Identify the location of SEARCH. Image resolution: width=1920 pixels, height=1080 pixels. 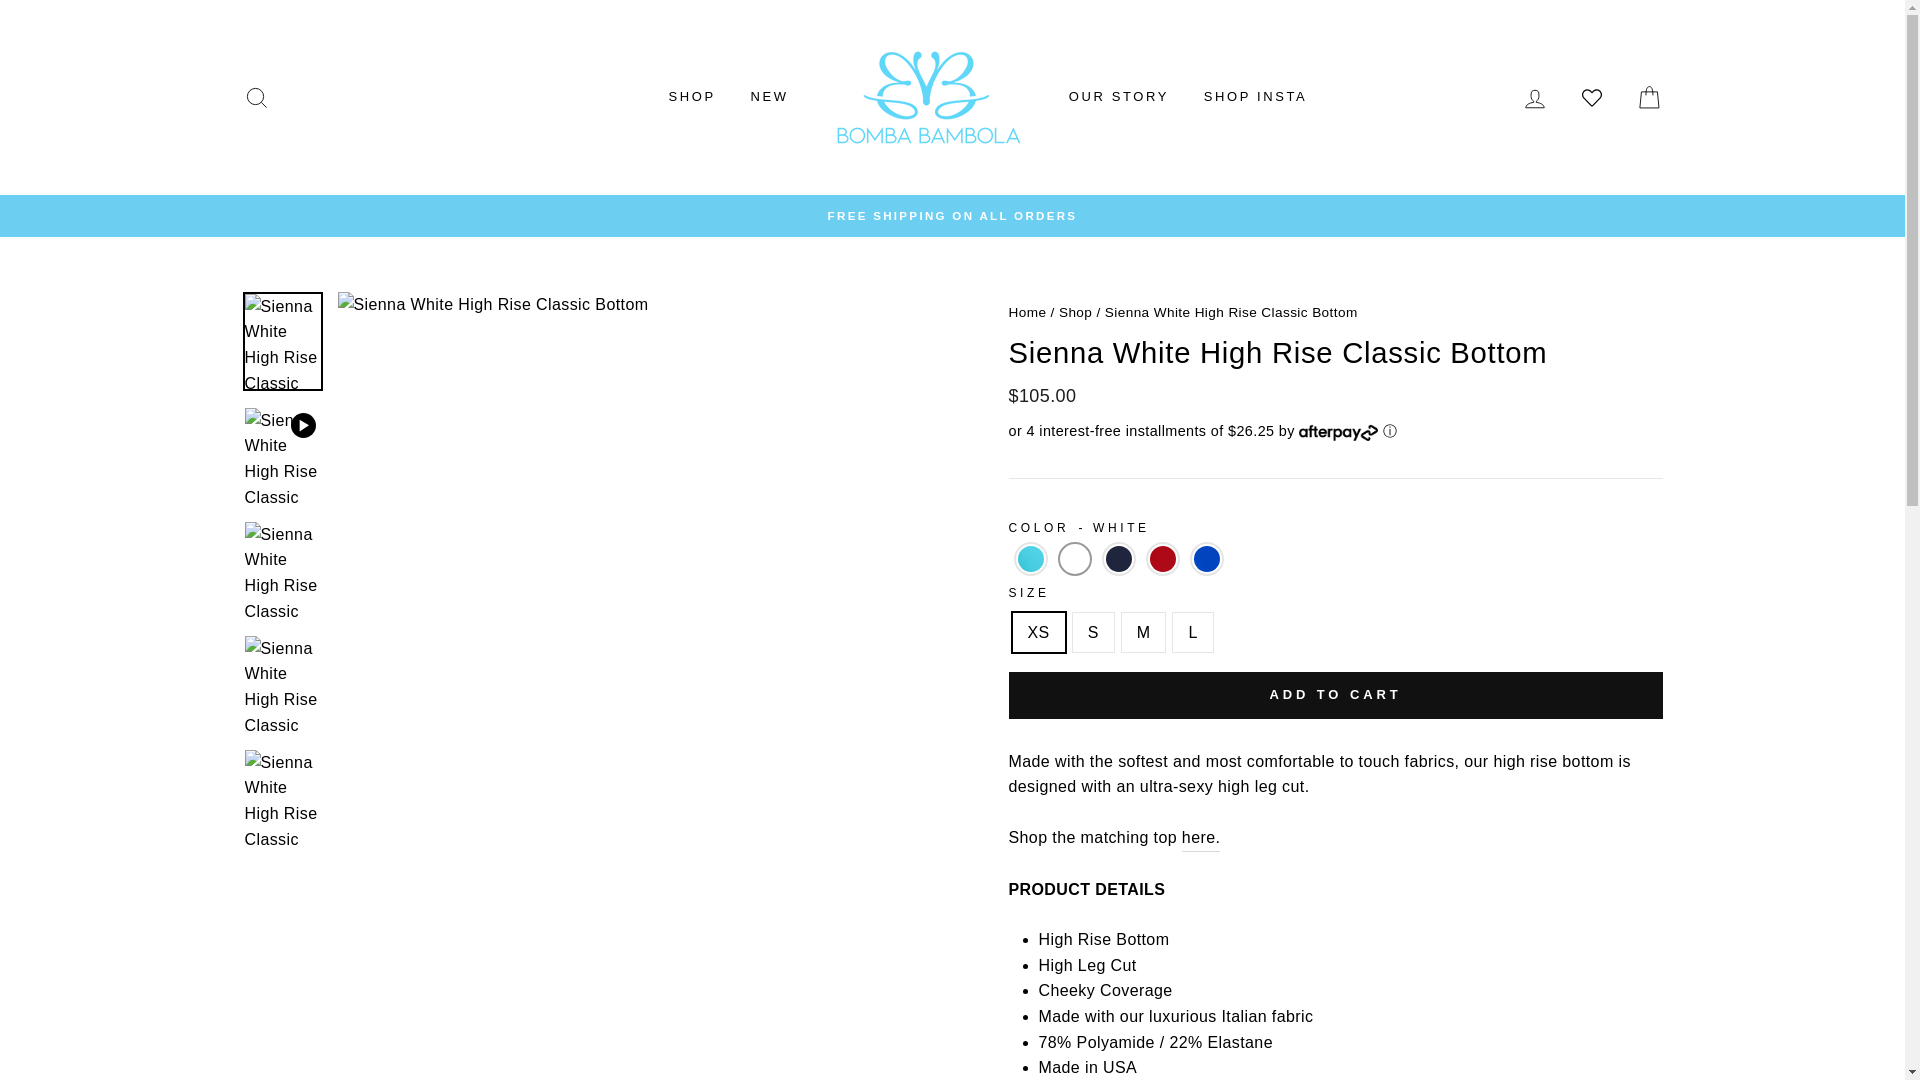
(256, 96).